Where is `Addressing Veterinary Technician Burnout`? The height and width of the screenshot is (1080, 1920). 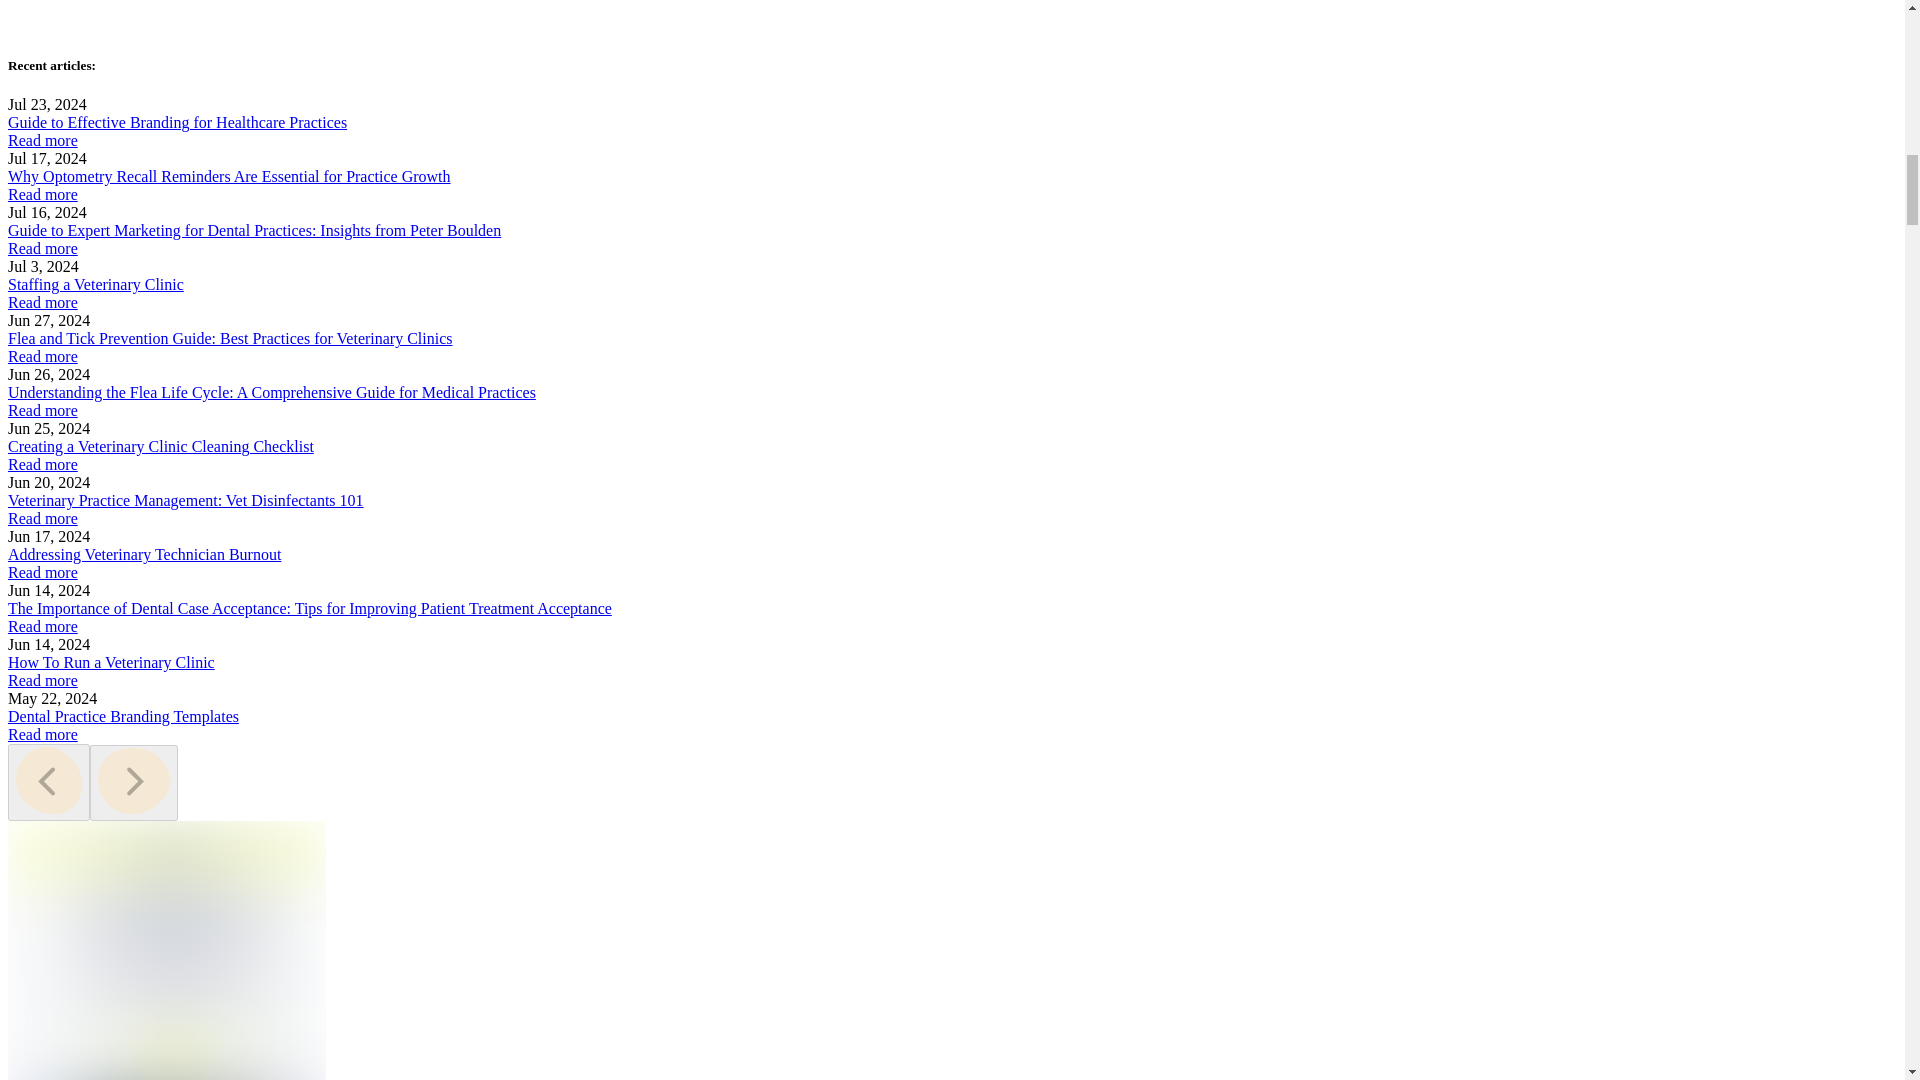 Addressing Veterinary Technician Burnout is located at coordinates (144, 554).